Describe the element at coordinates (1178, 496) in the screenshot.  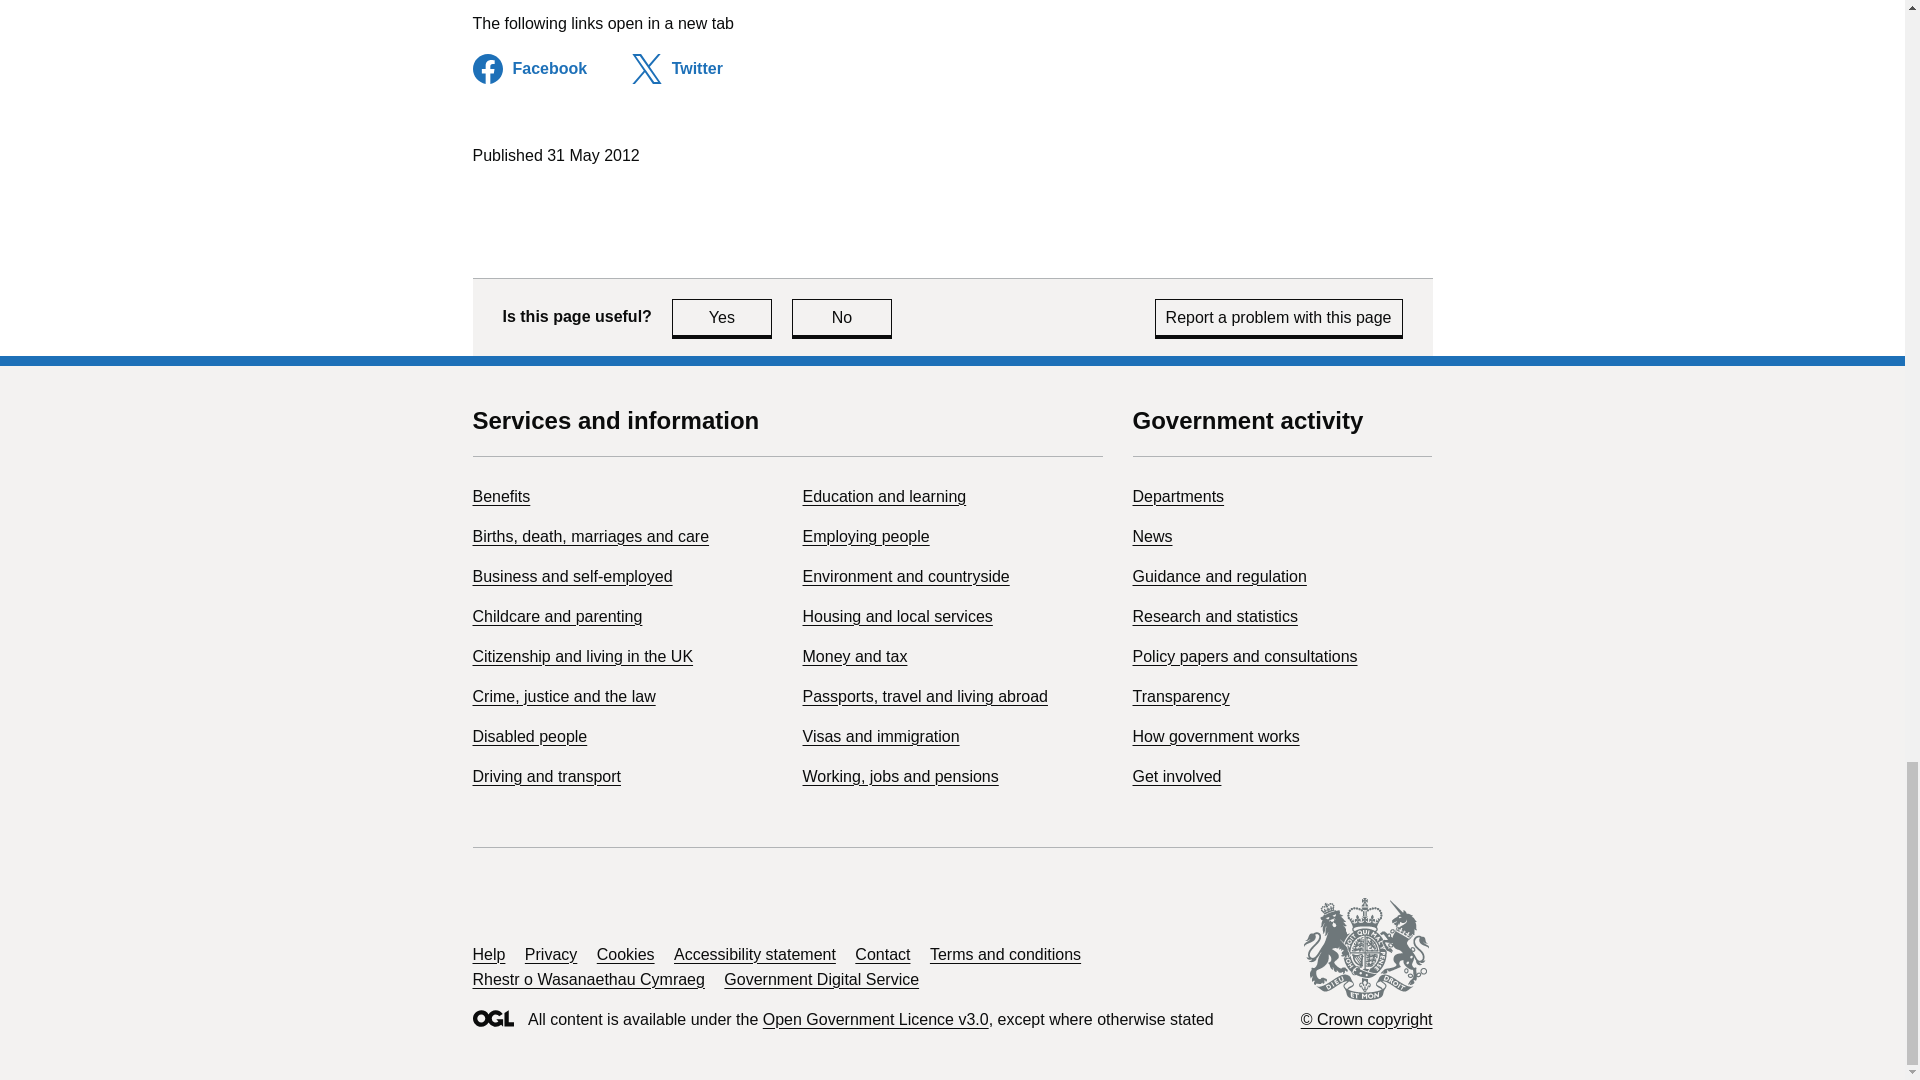
I see `Visas and immigration` at that location.